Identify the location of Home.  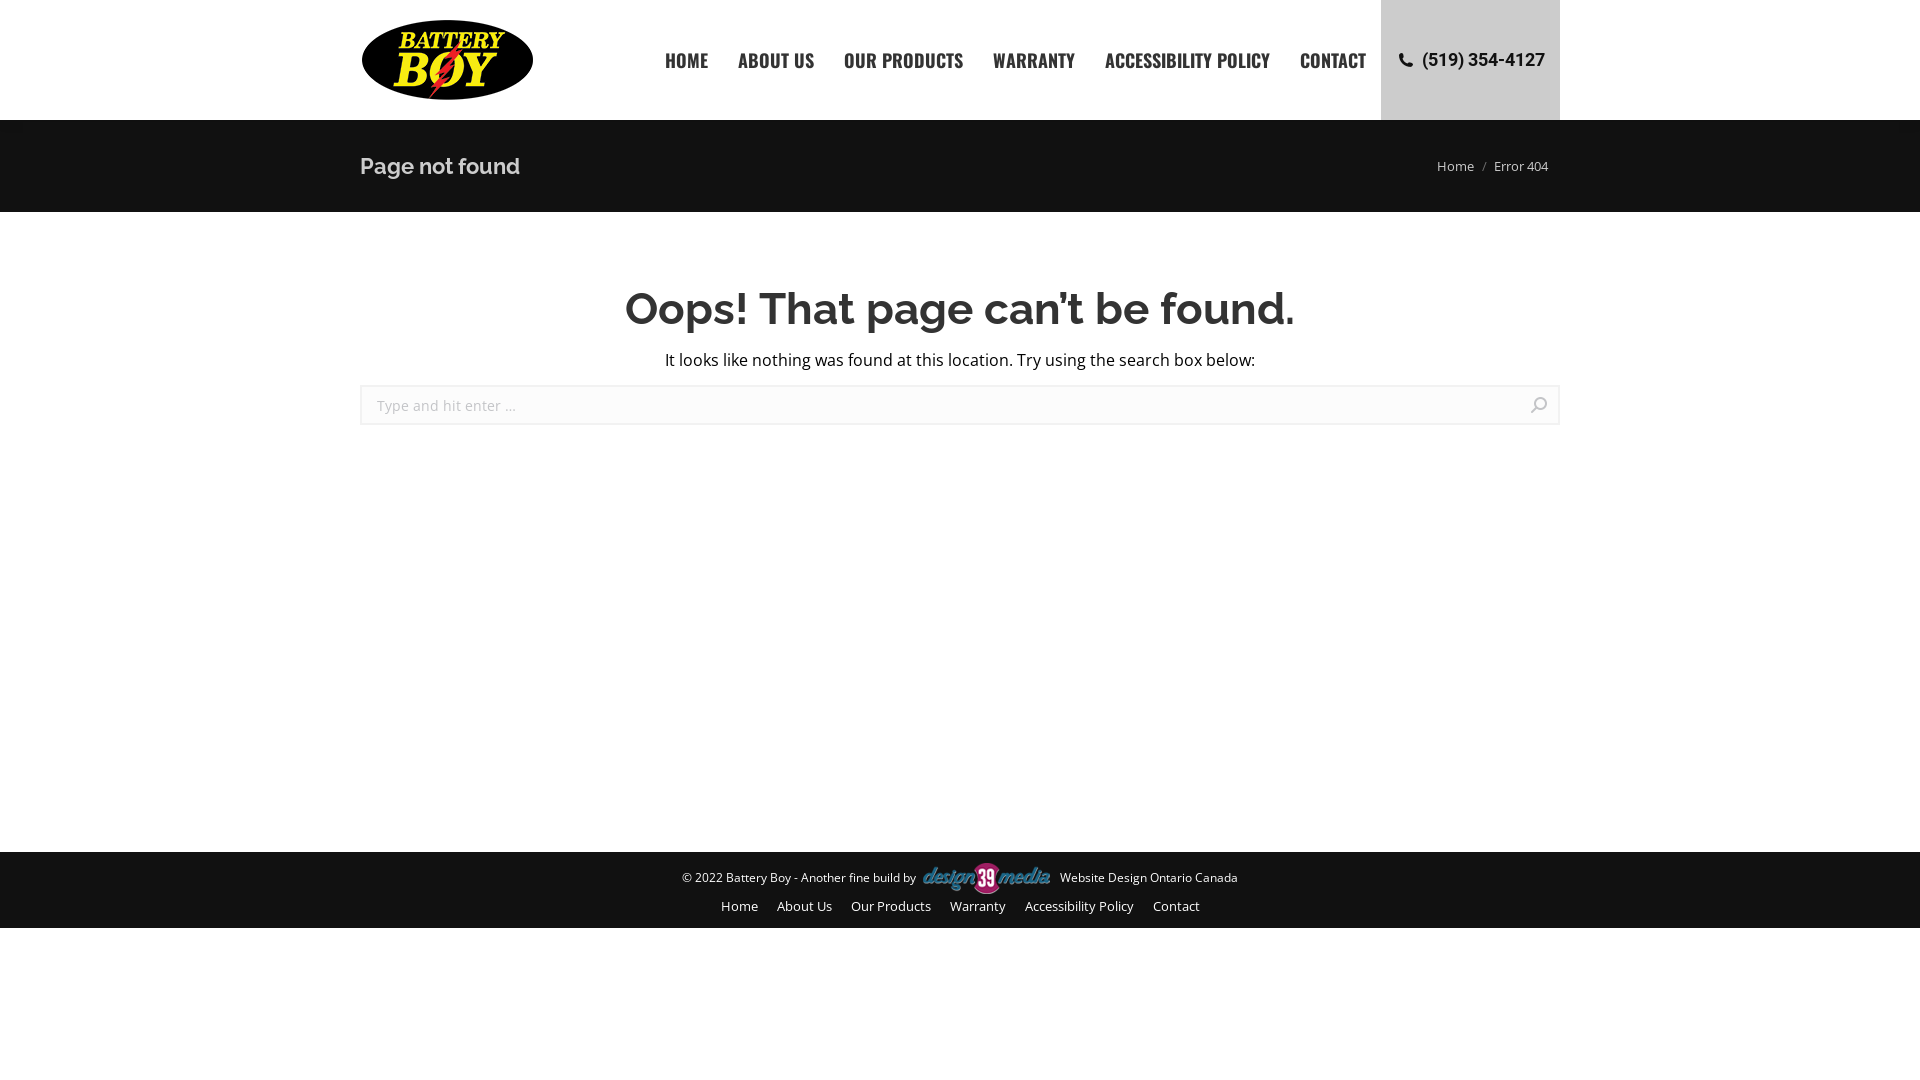
(1456, 166).